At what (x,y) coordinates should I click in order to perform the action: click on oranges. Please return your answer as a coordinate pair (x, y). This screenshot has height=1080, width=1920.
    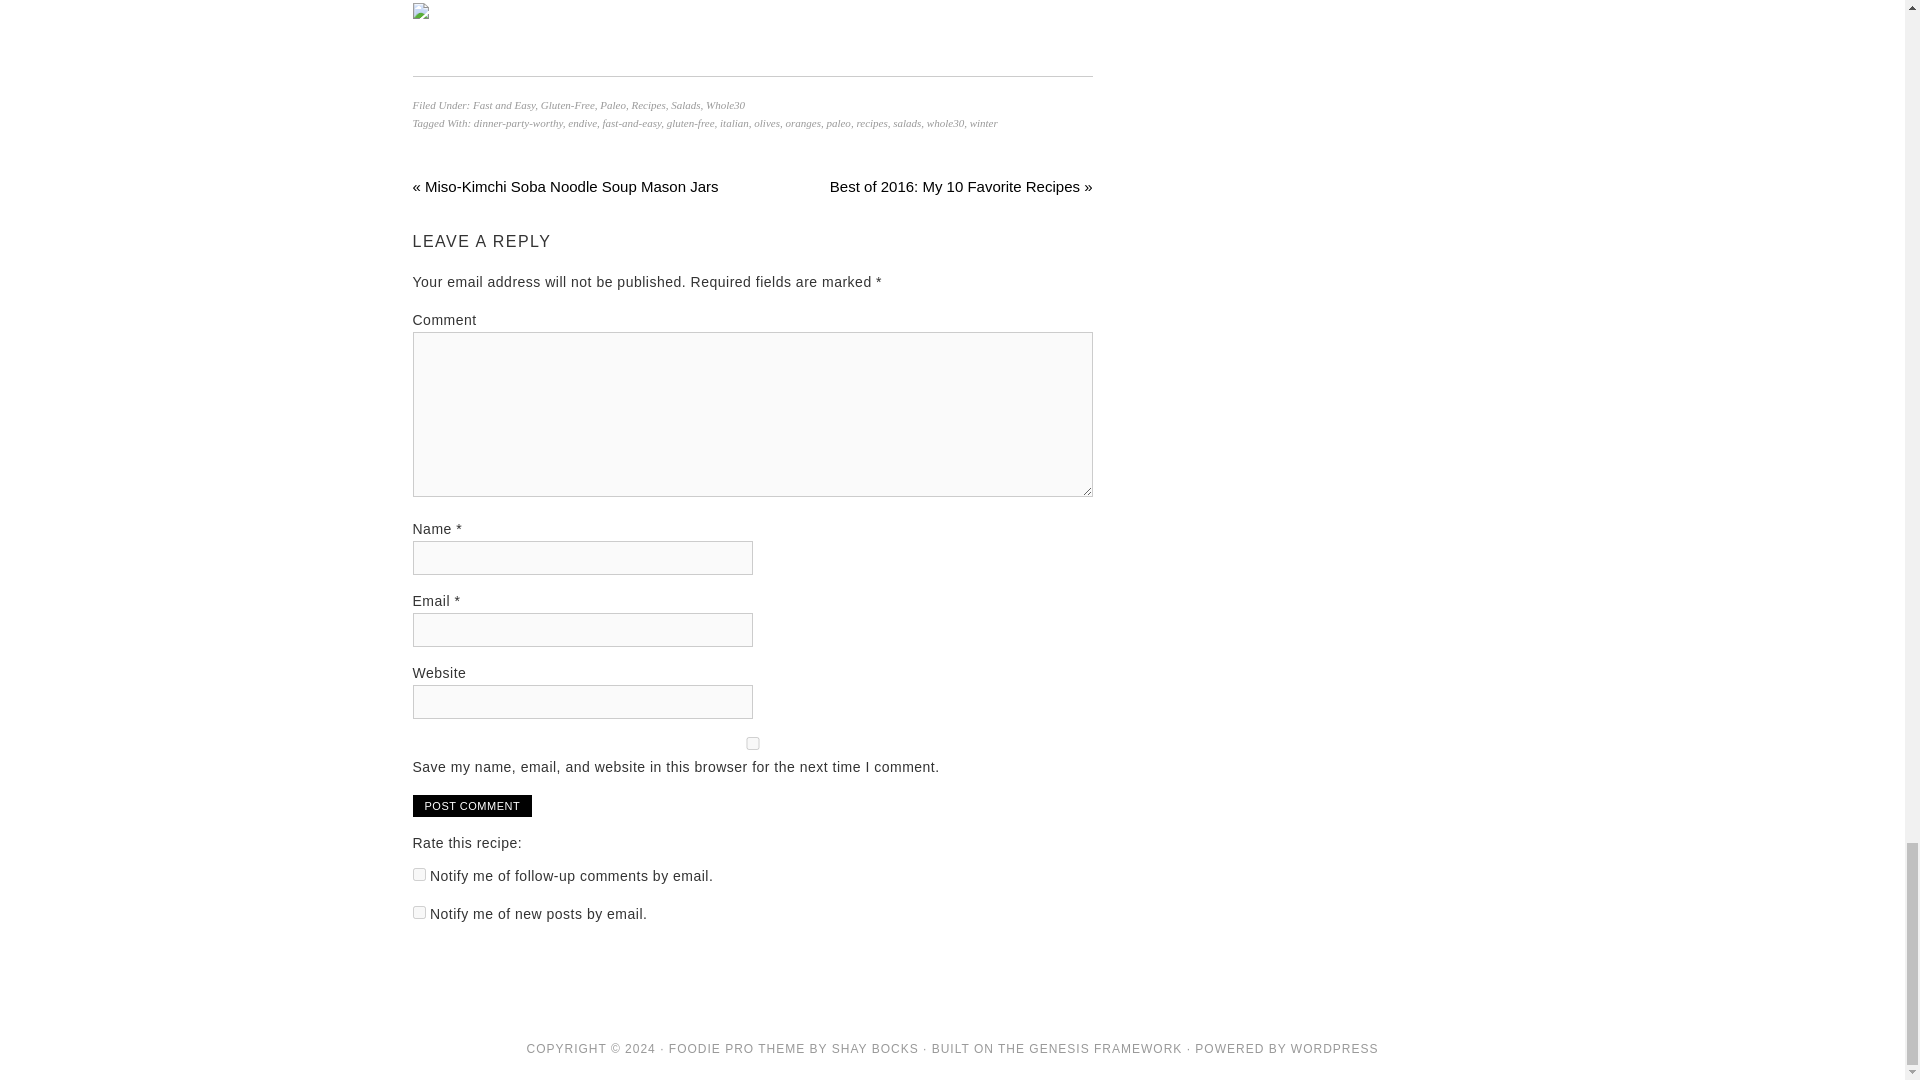
    Looking at the image, I should click on (802, 122).